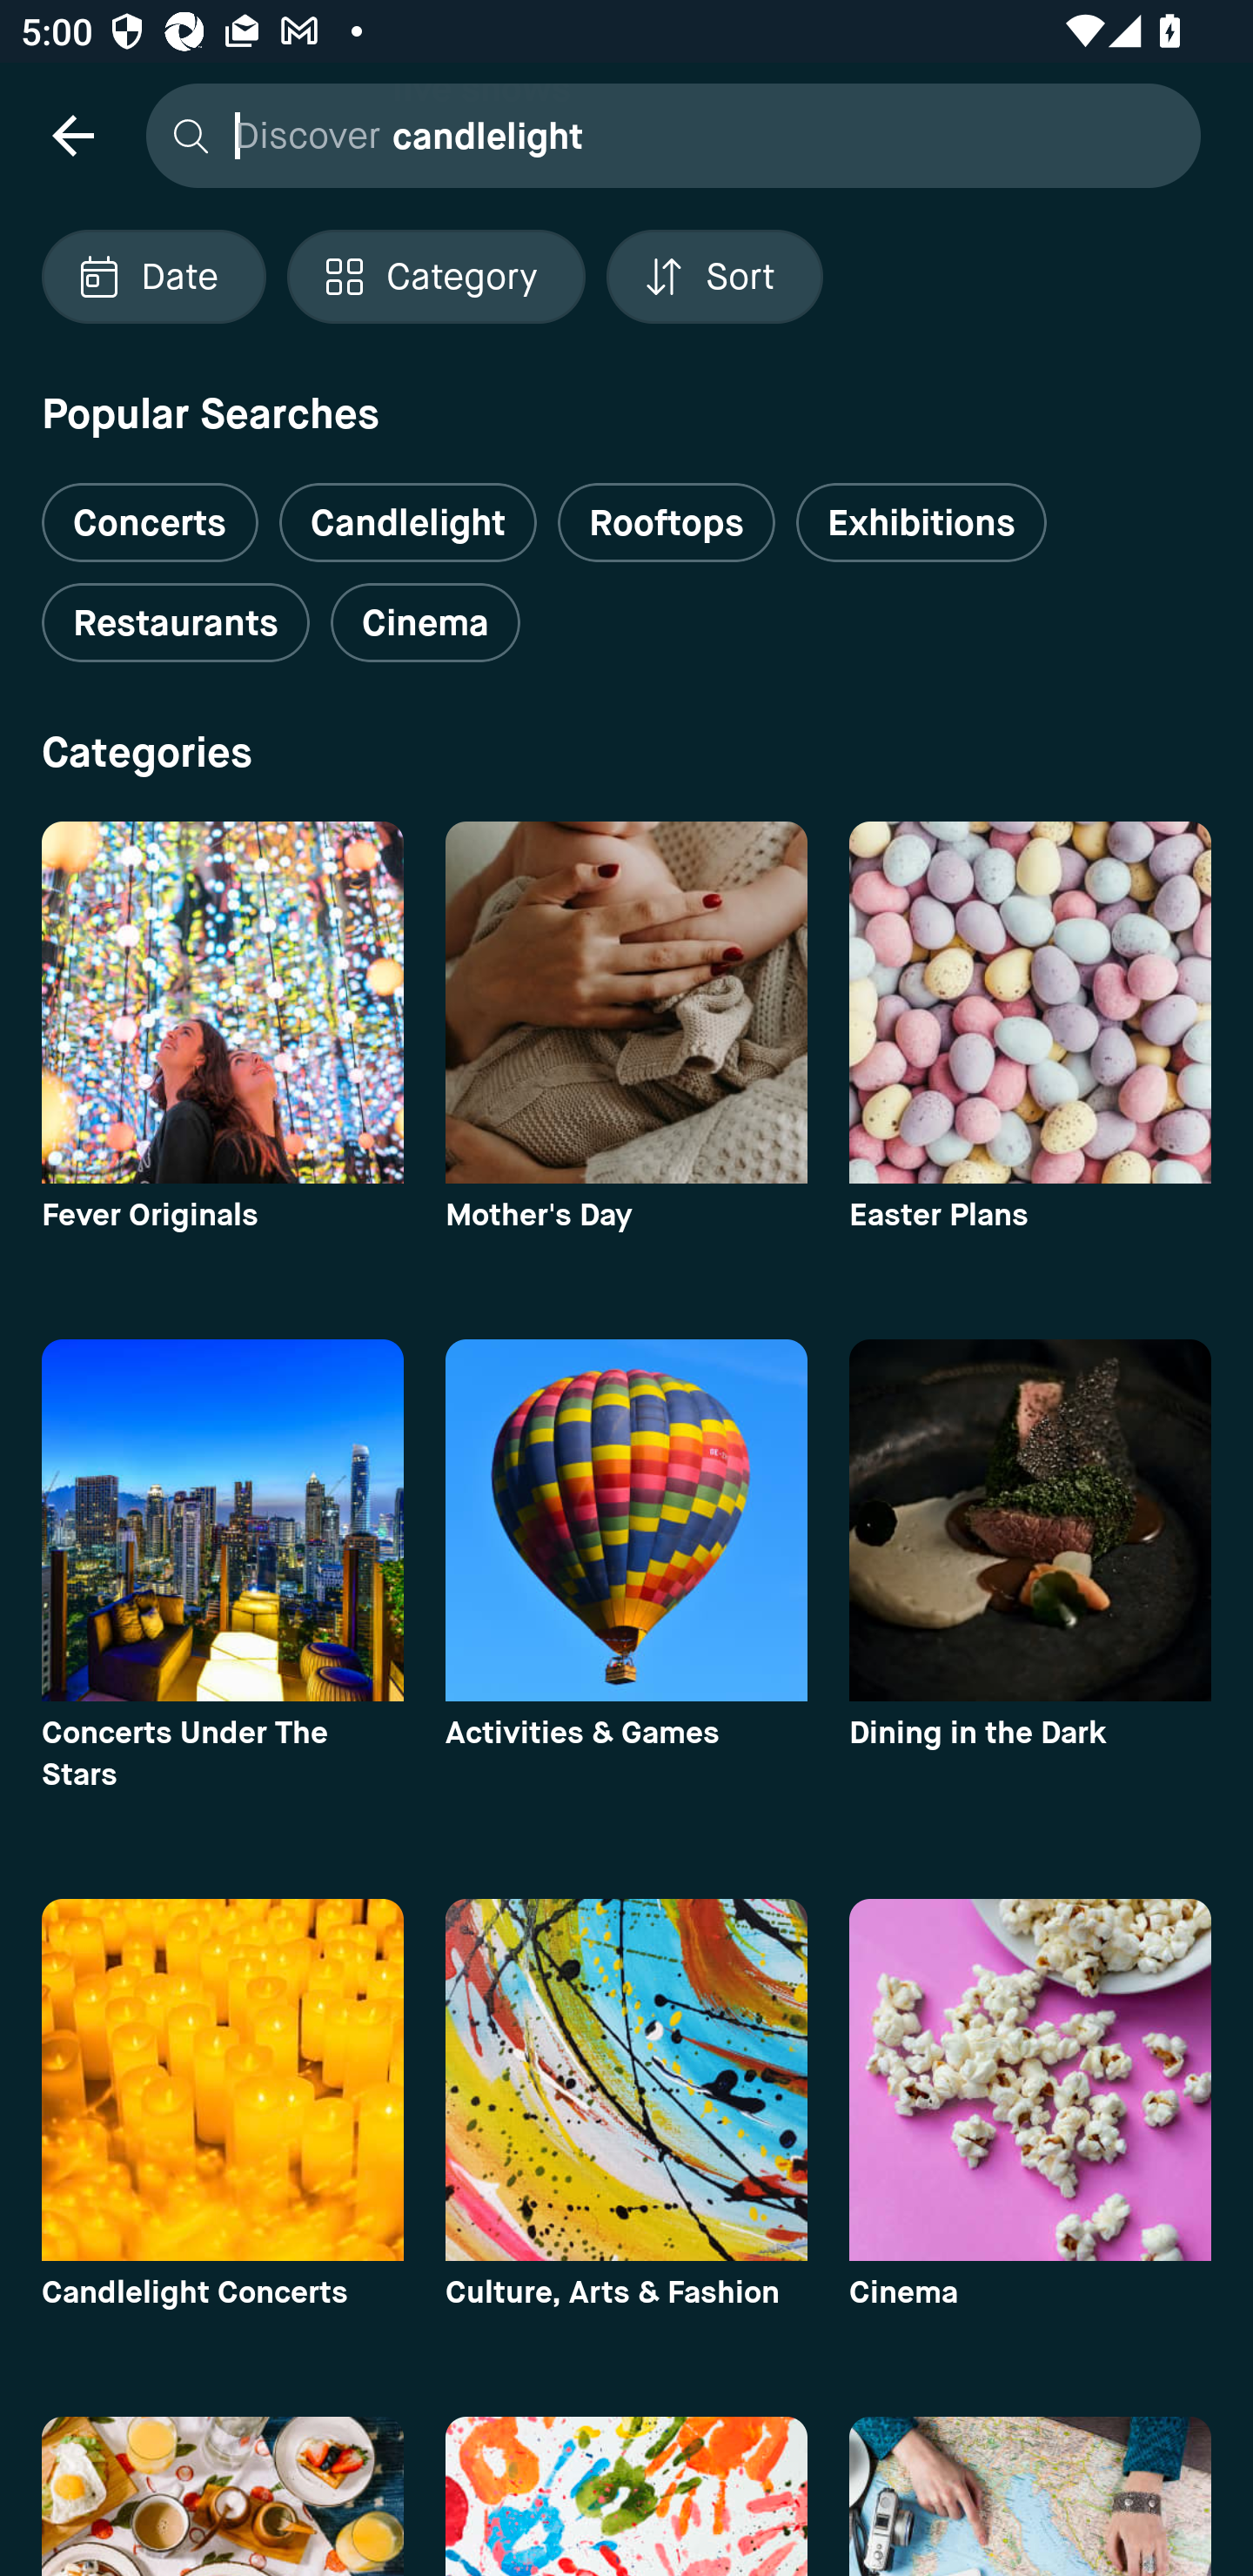 The width and height of the screenshot is (1253, 2576). I want to click on Localized description Sort, so click(714, 277).